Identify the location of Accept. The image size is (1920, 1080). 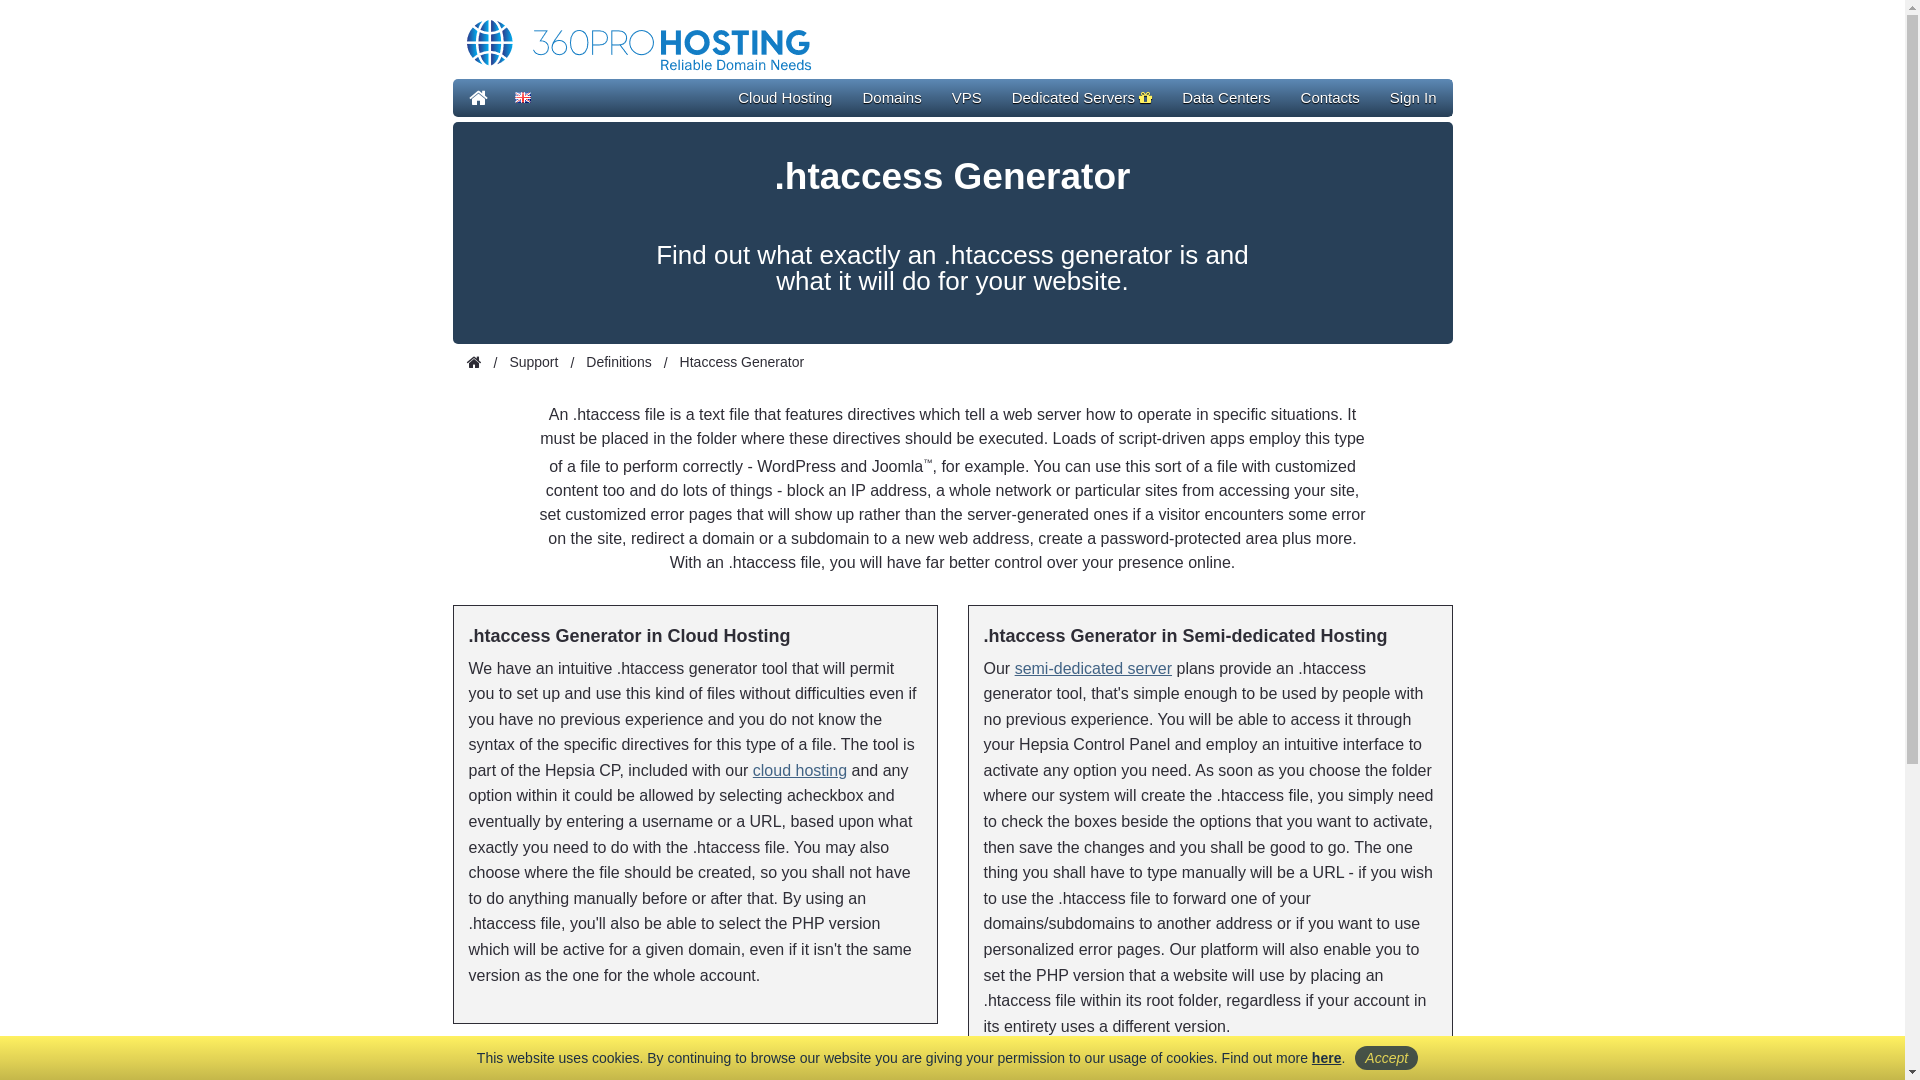
(1386, 1058).